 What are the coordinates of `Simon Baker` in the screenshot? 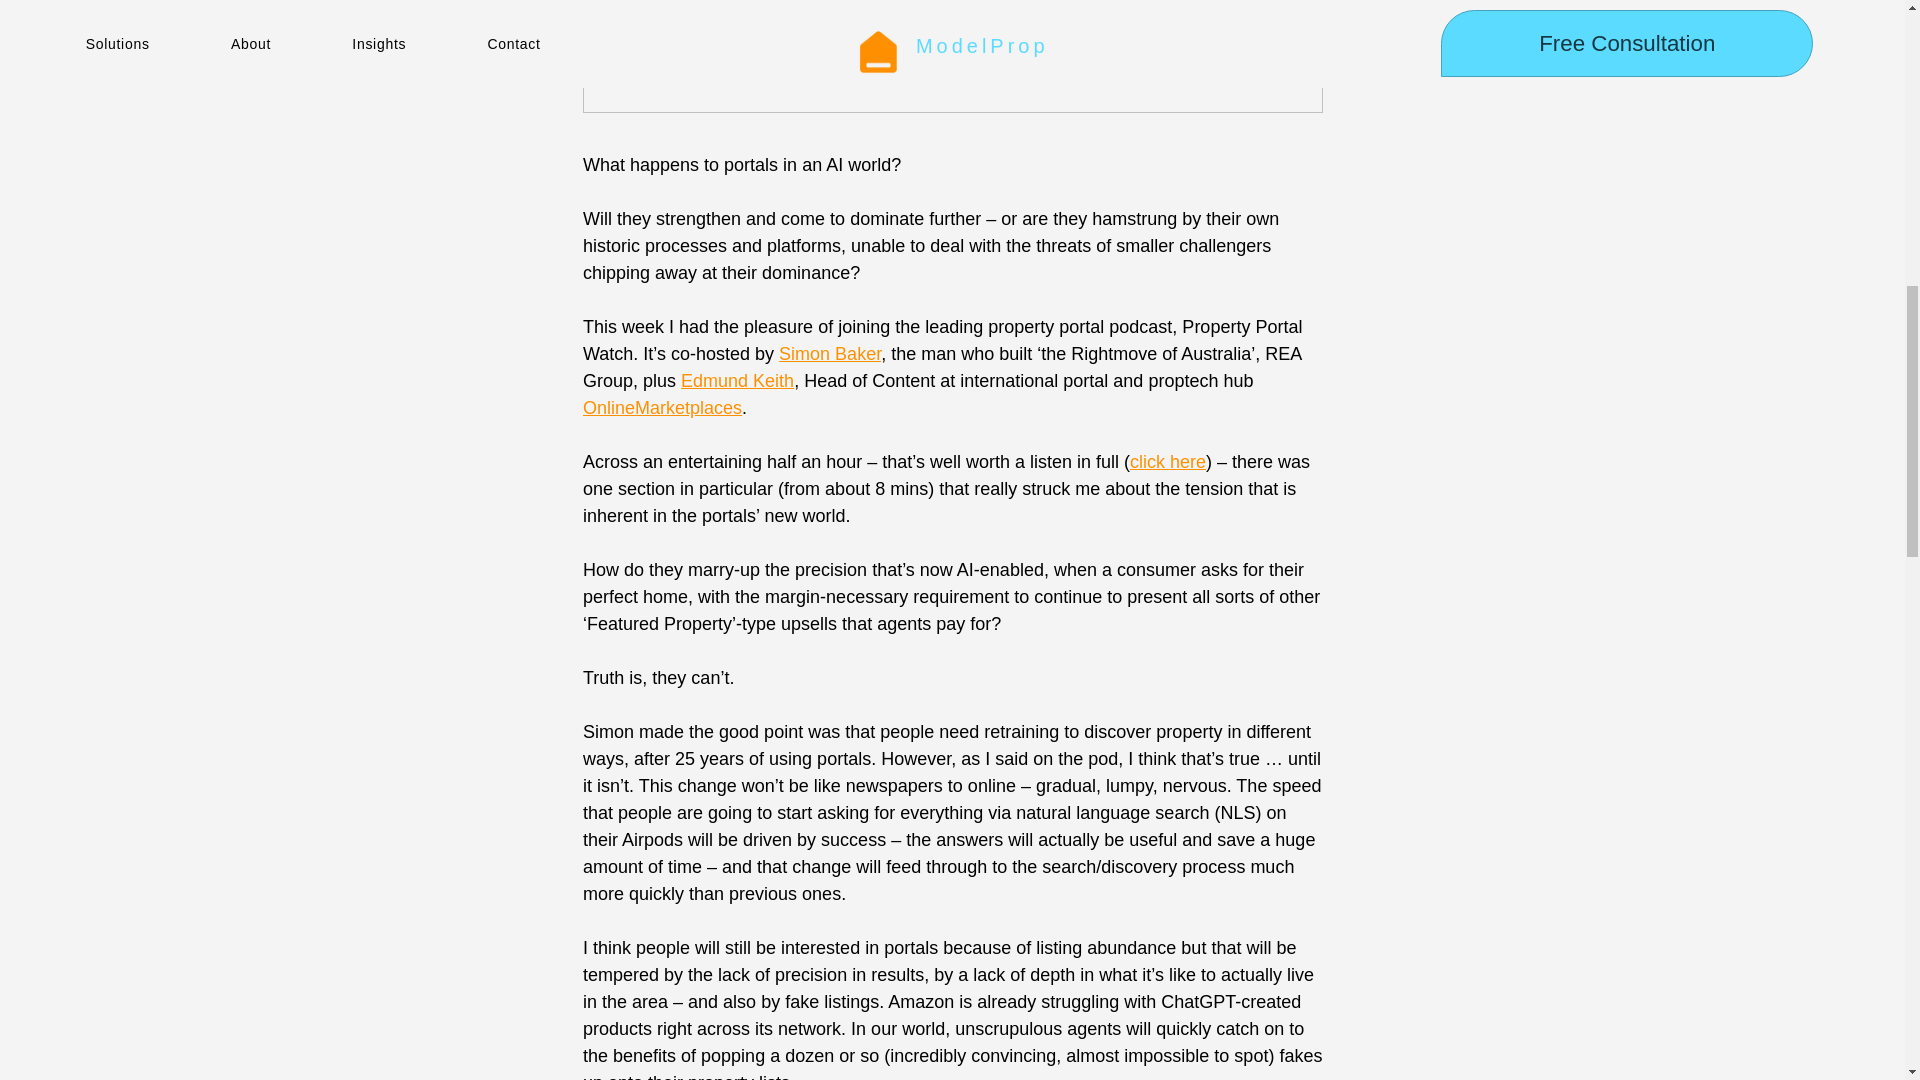 It's located at (830, 354).